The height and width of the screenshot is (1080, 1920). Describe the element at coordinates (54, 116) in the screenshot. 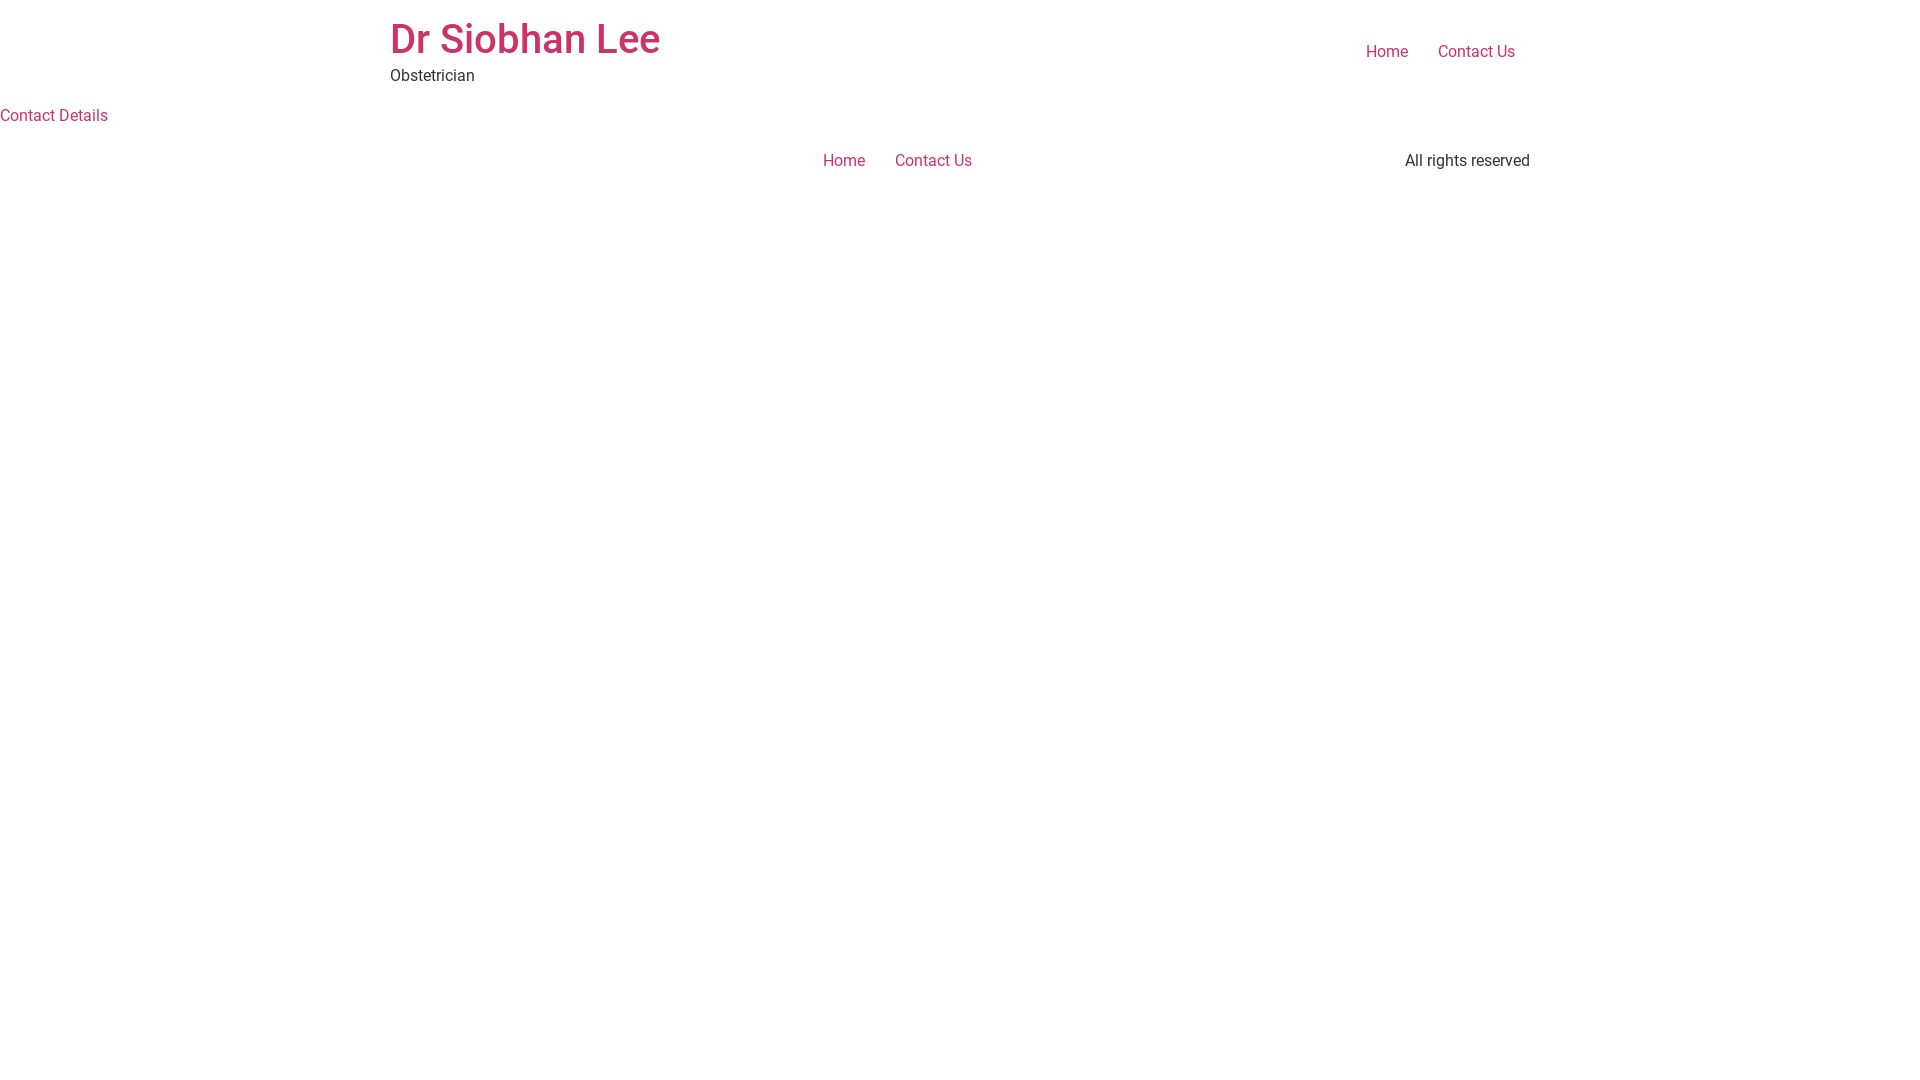

I see `Contact Details` at that location.